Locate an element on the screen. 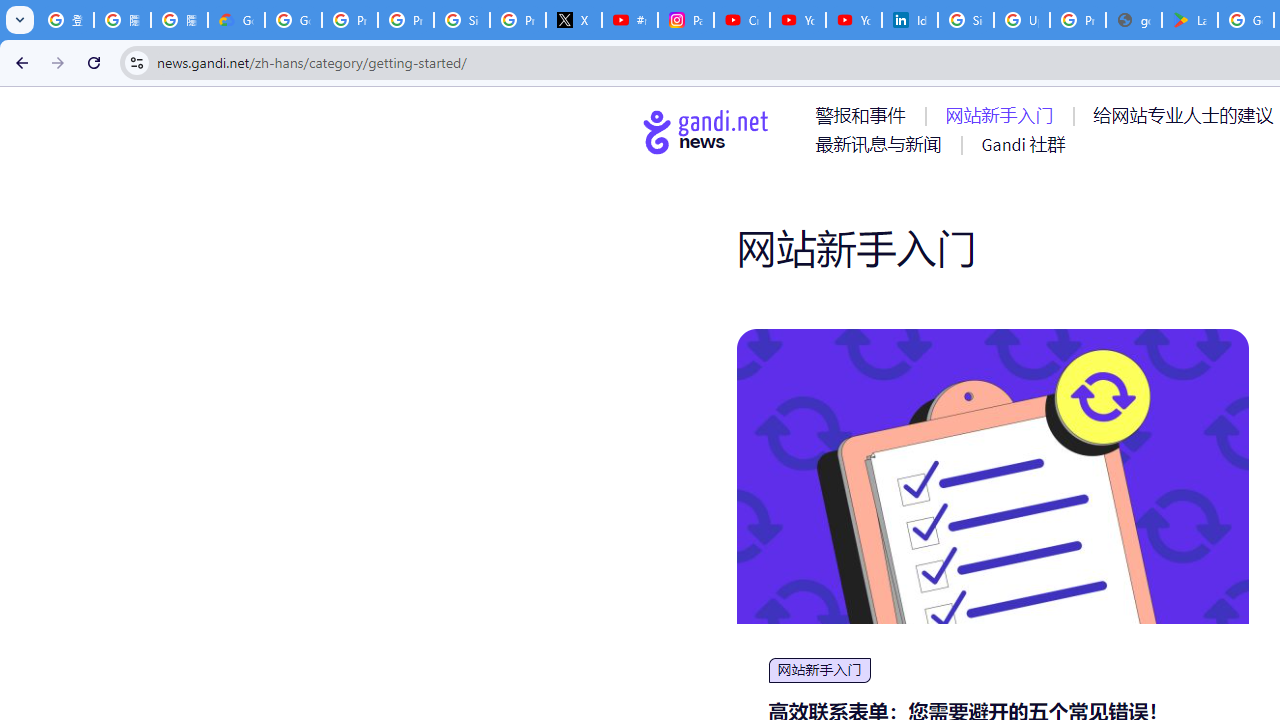 This screenshot has width=1280, height=720. YouTube Culture & Trends - YouTube Top 10, 2021 is located at coordinates (853, 20).